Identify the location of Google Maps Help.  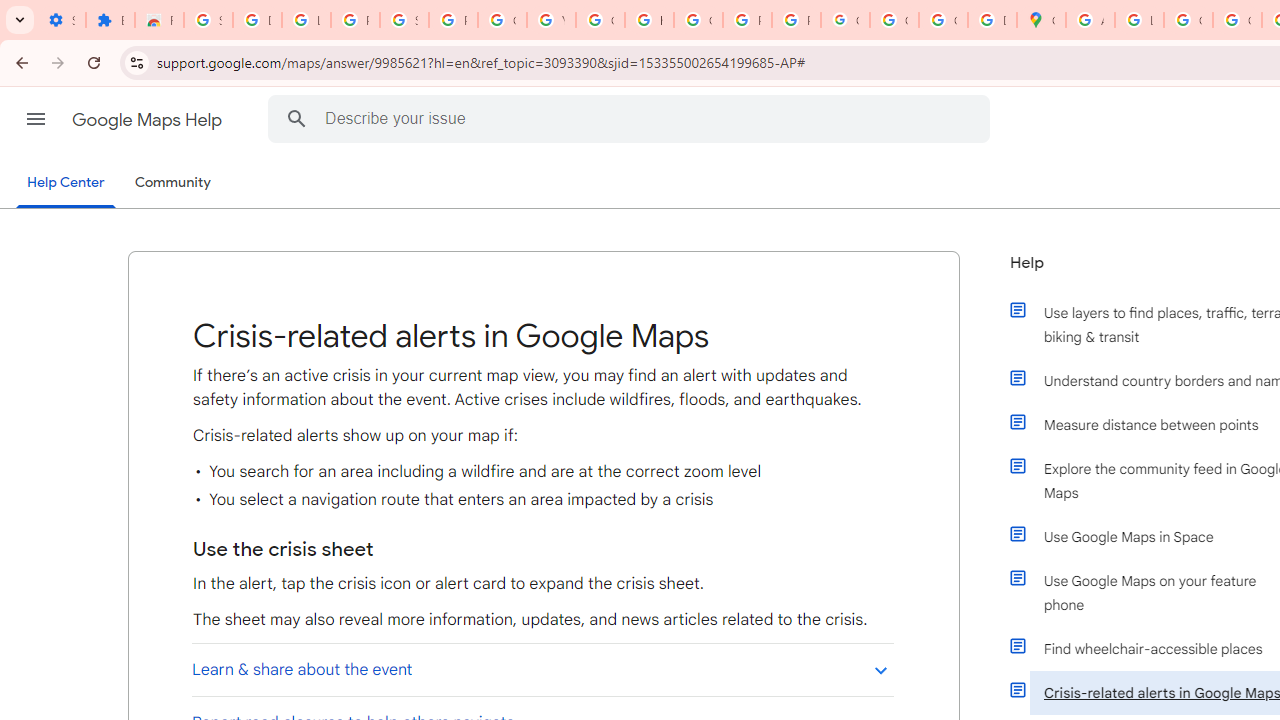
(148, 120).